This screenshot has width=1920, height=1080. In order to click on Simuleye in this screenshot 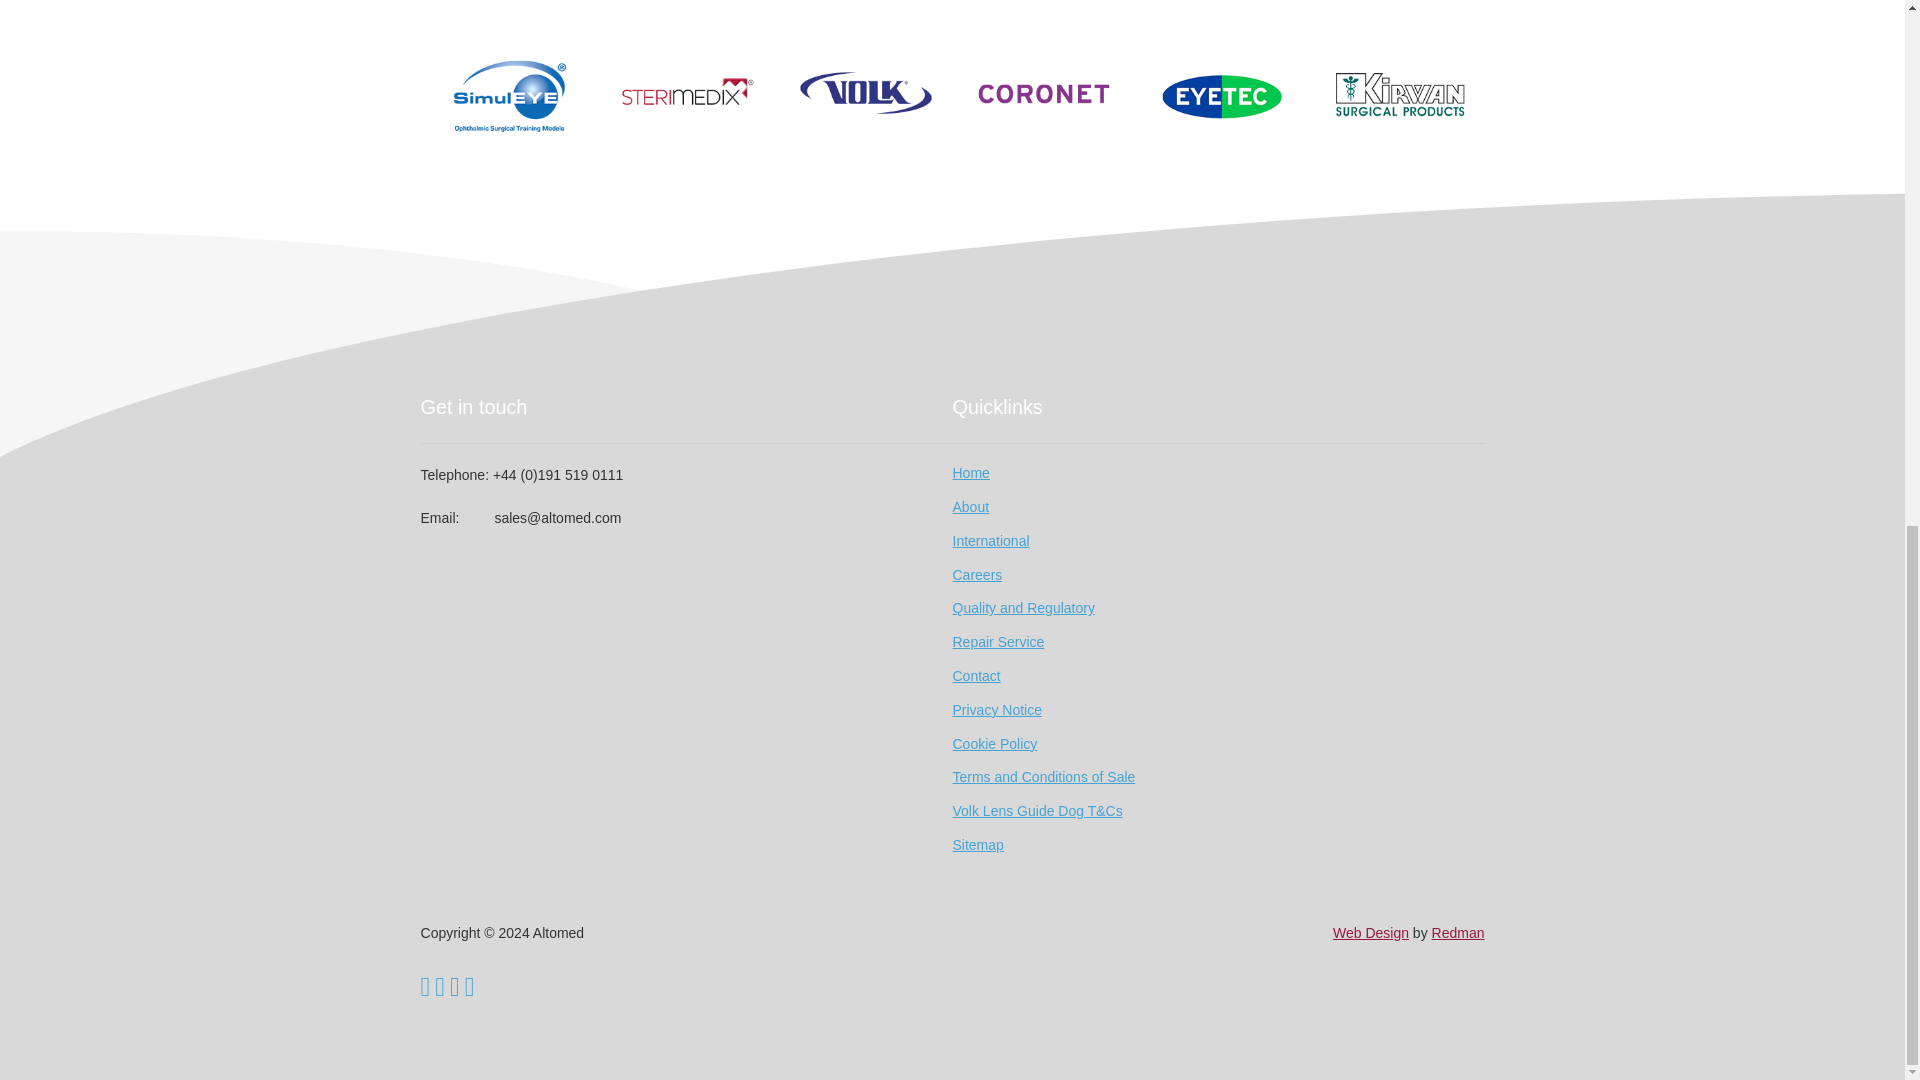, I will do `click(510, 88)`.